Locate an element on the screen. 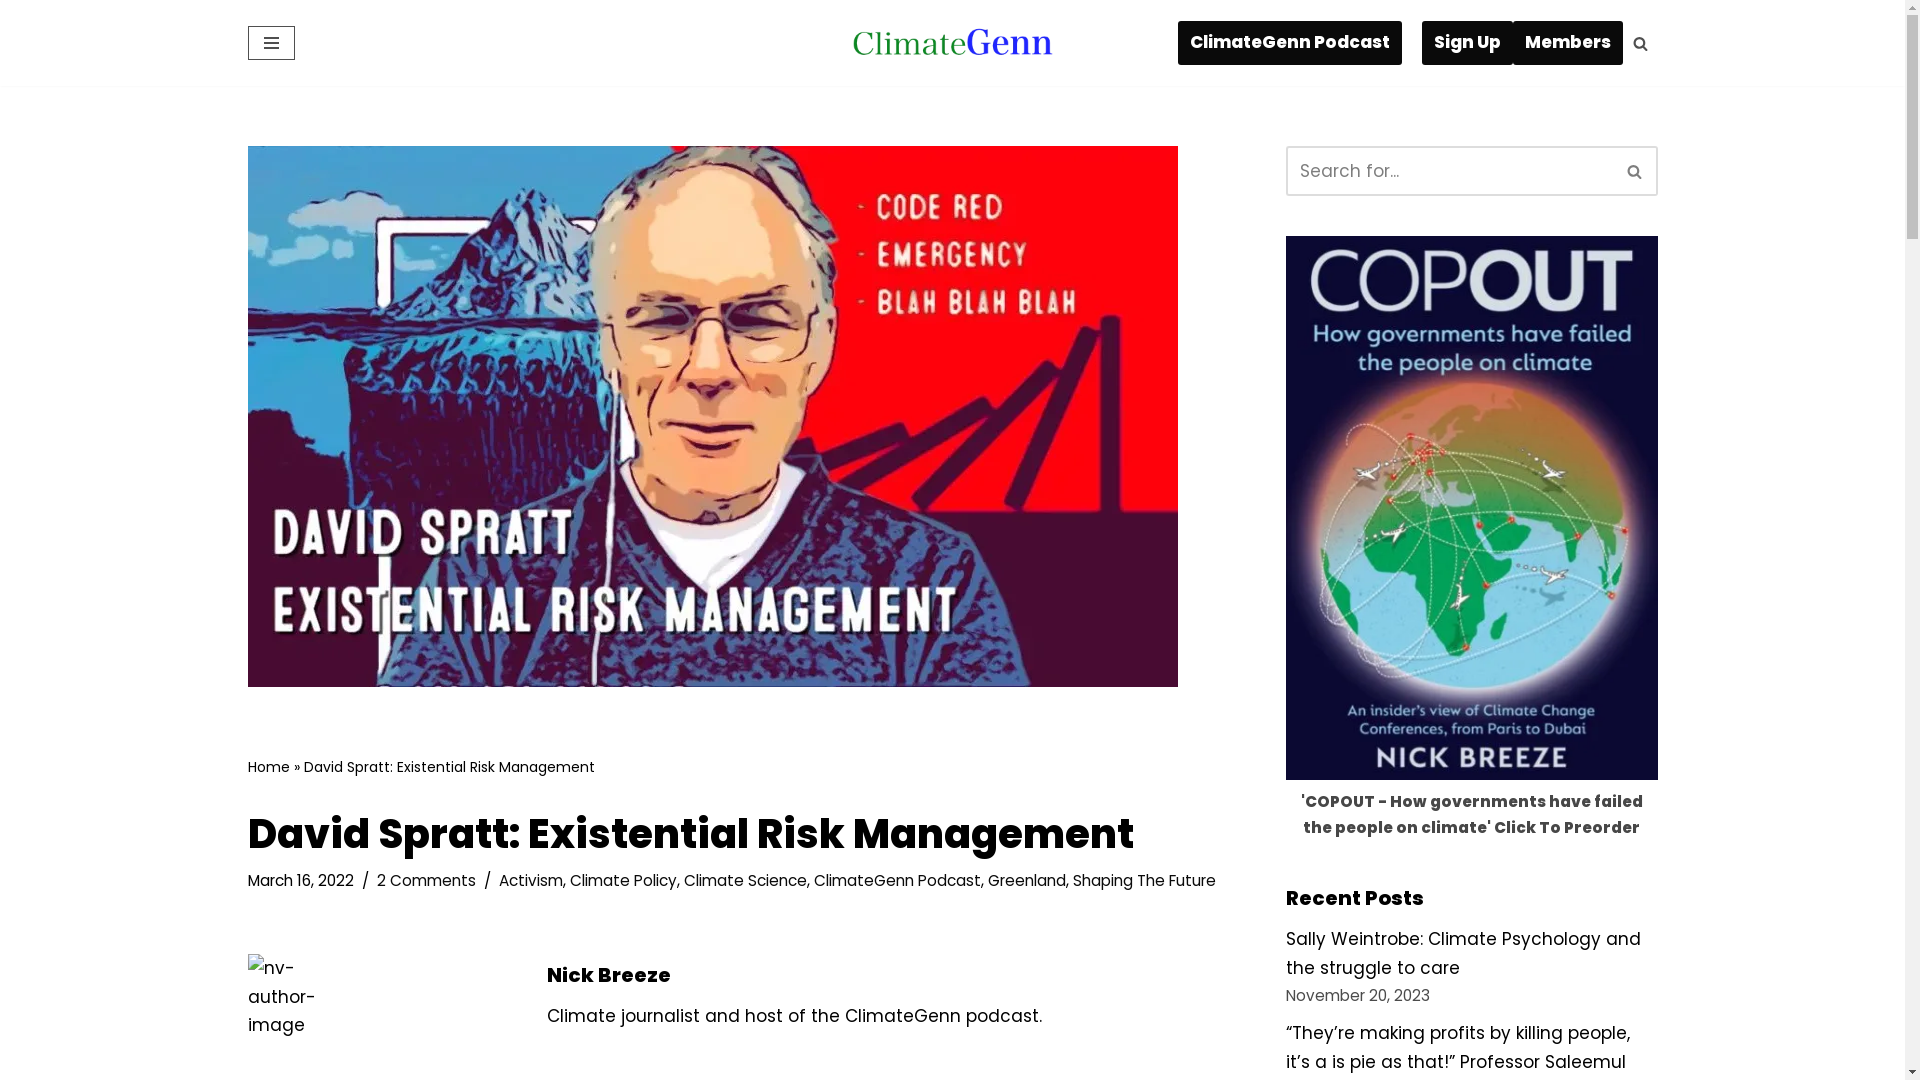  2 Comments is located at coordinates (426, 880).